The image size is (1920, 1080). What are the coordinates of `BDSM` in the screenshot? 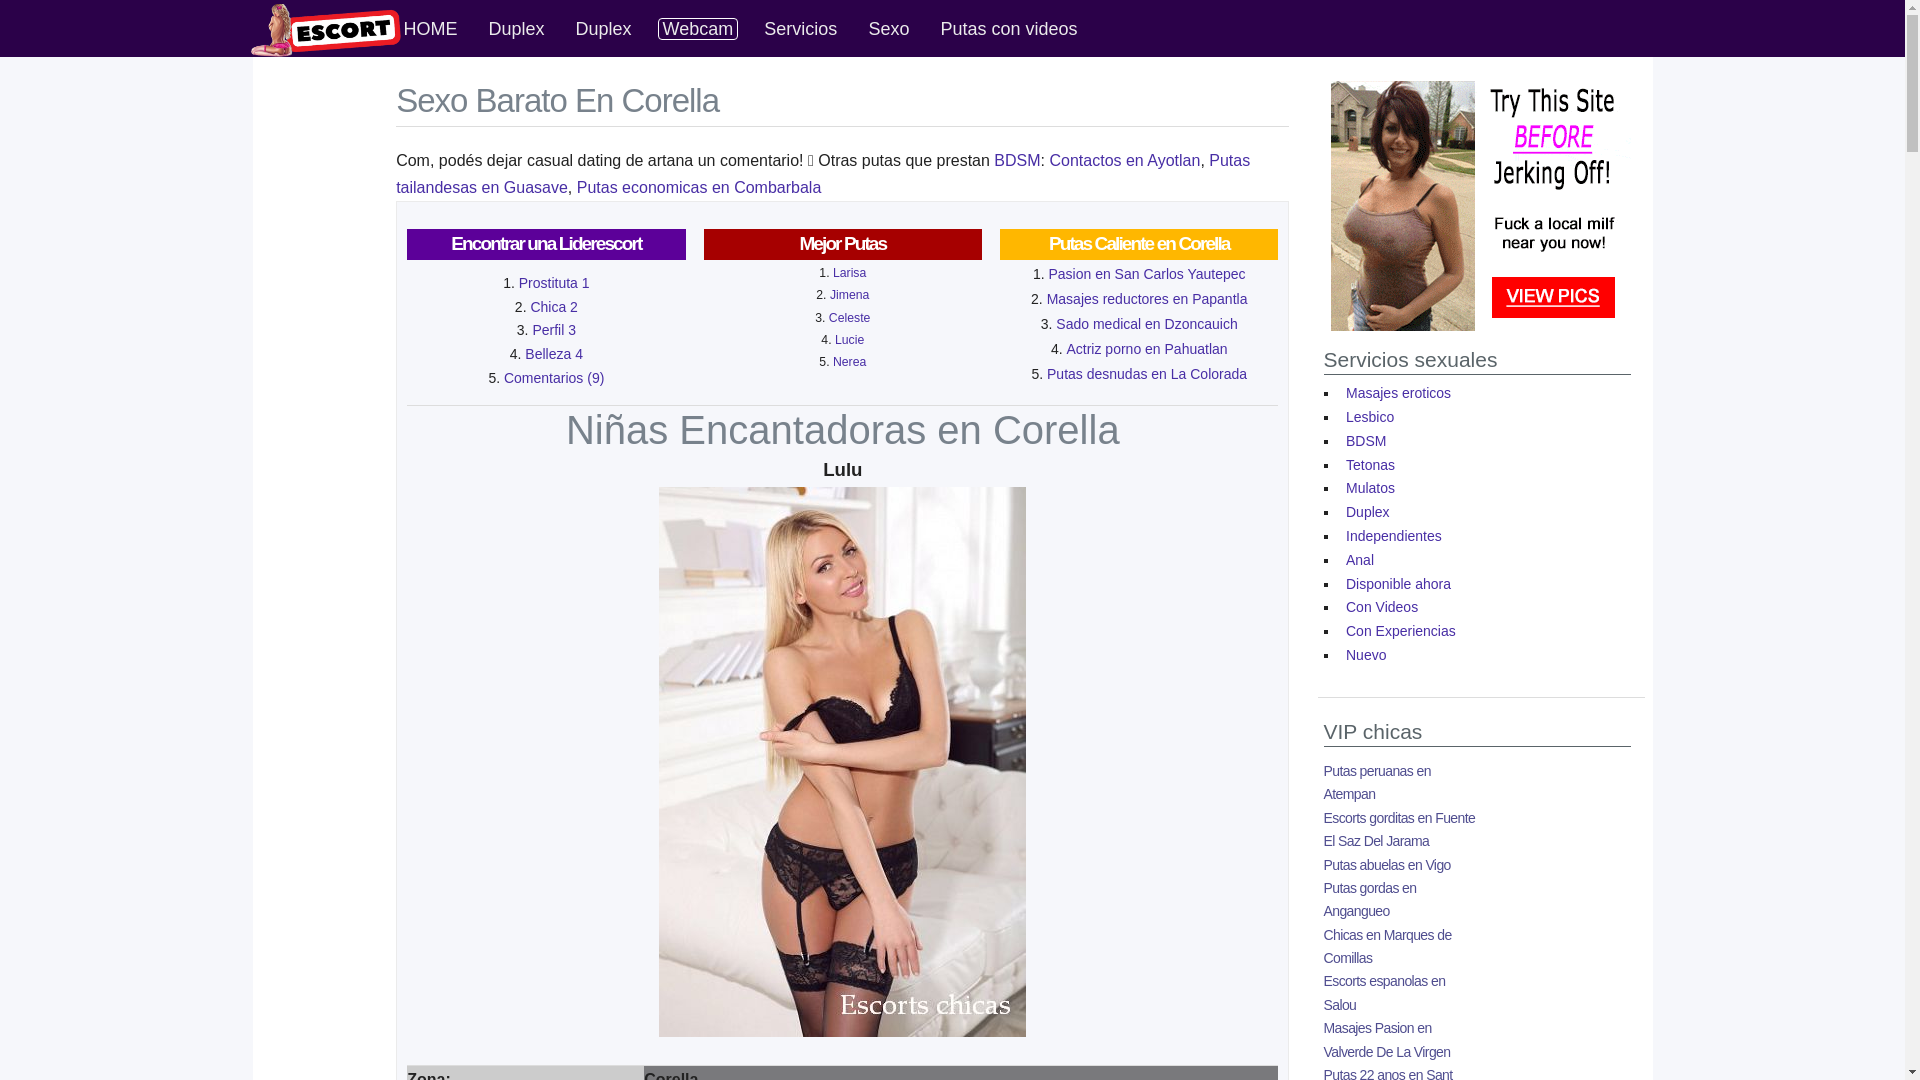 It's located at (1366, 441).